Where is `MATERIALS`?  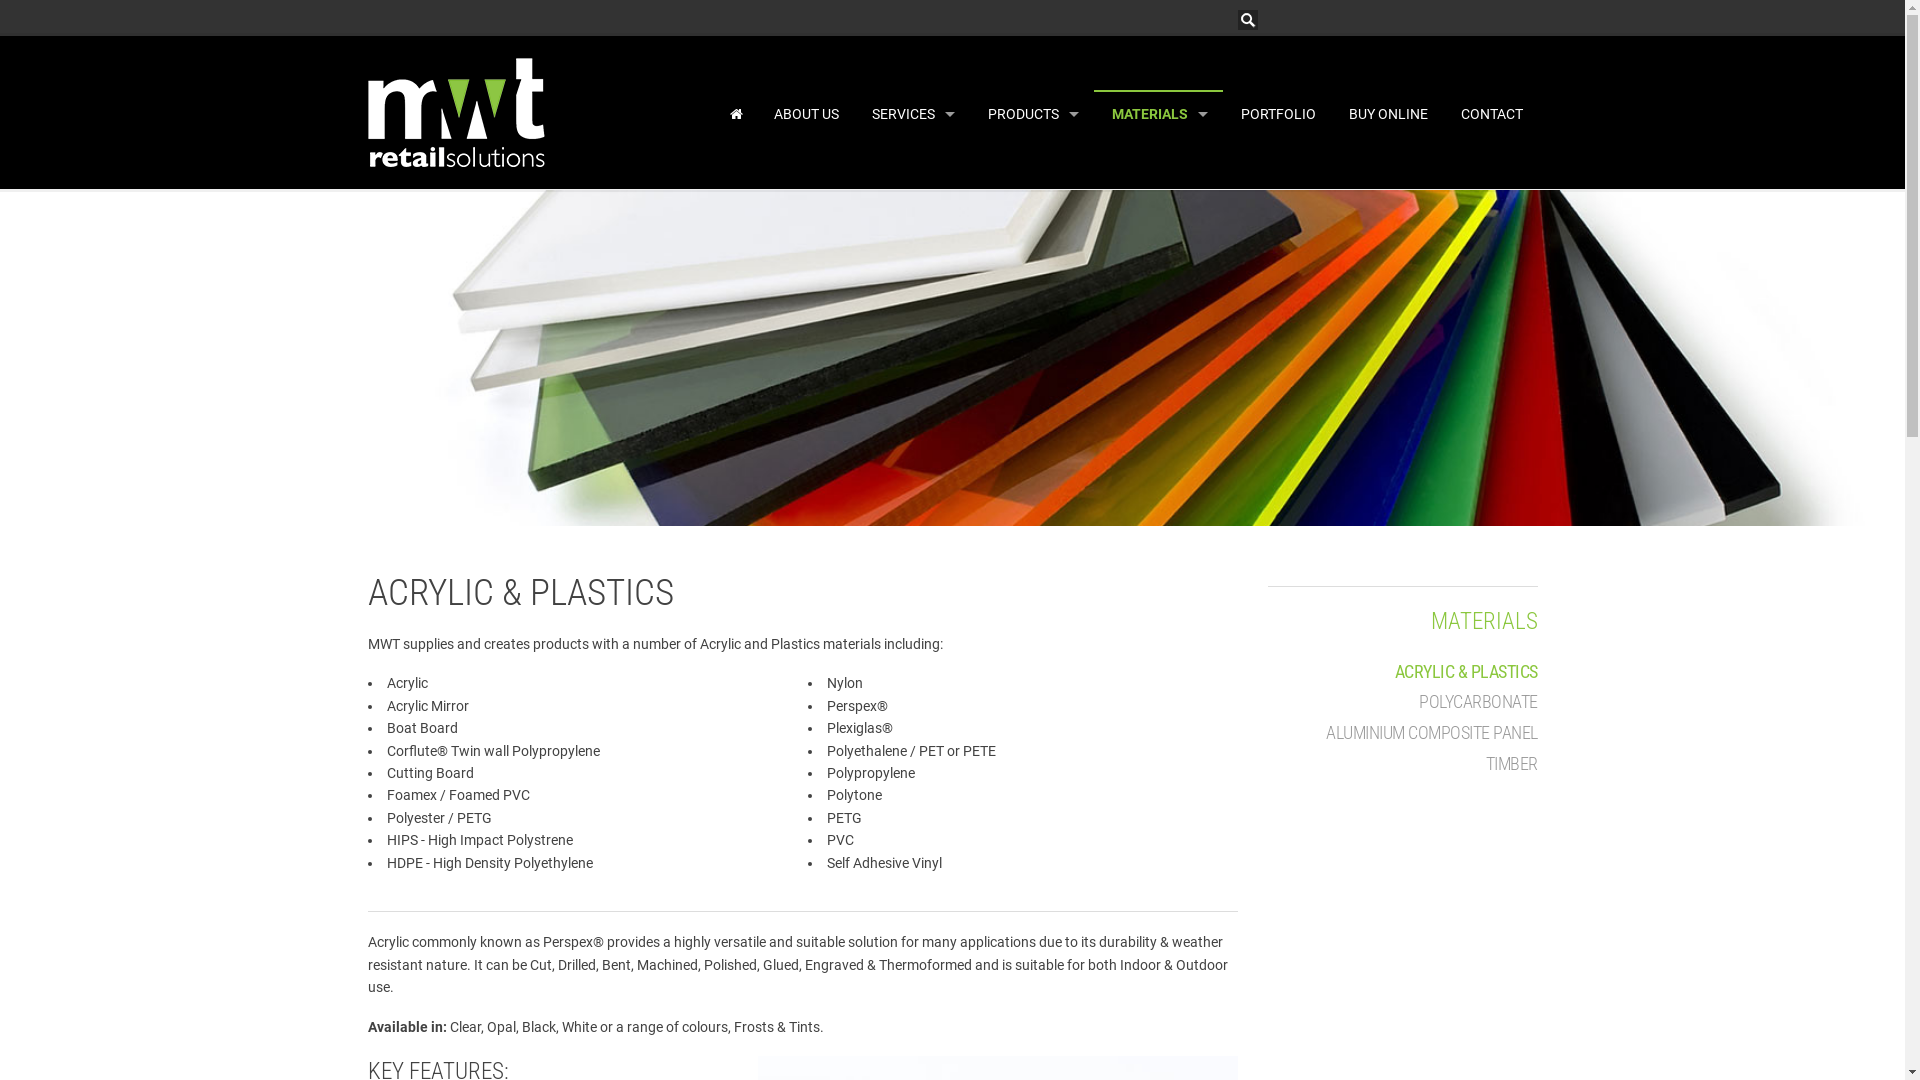 MATERIALS is located at coordinates (1484, 621).